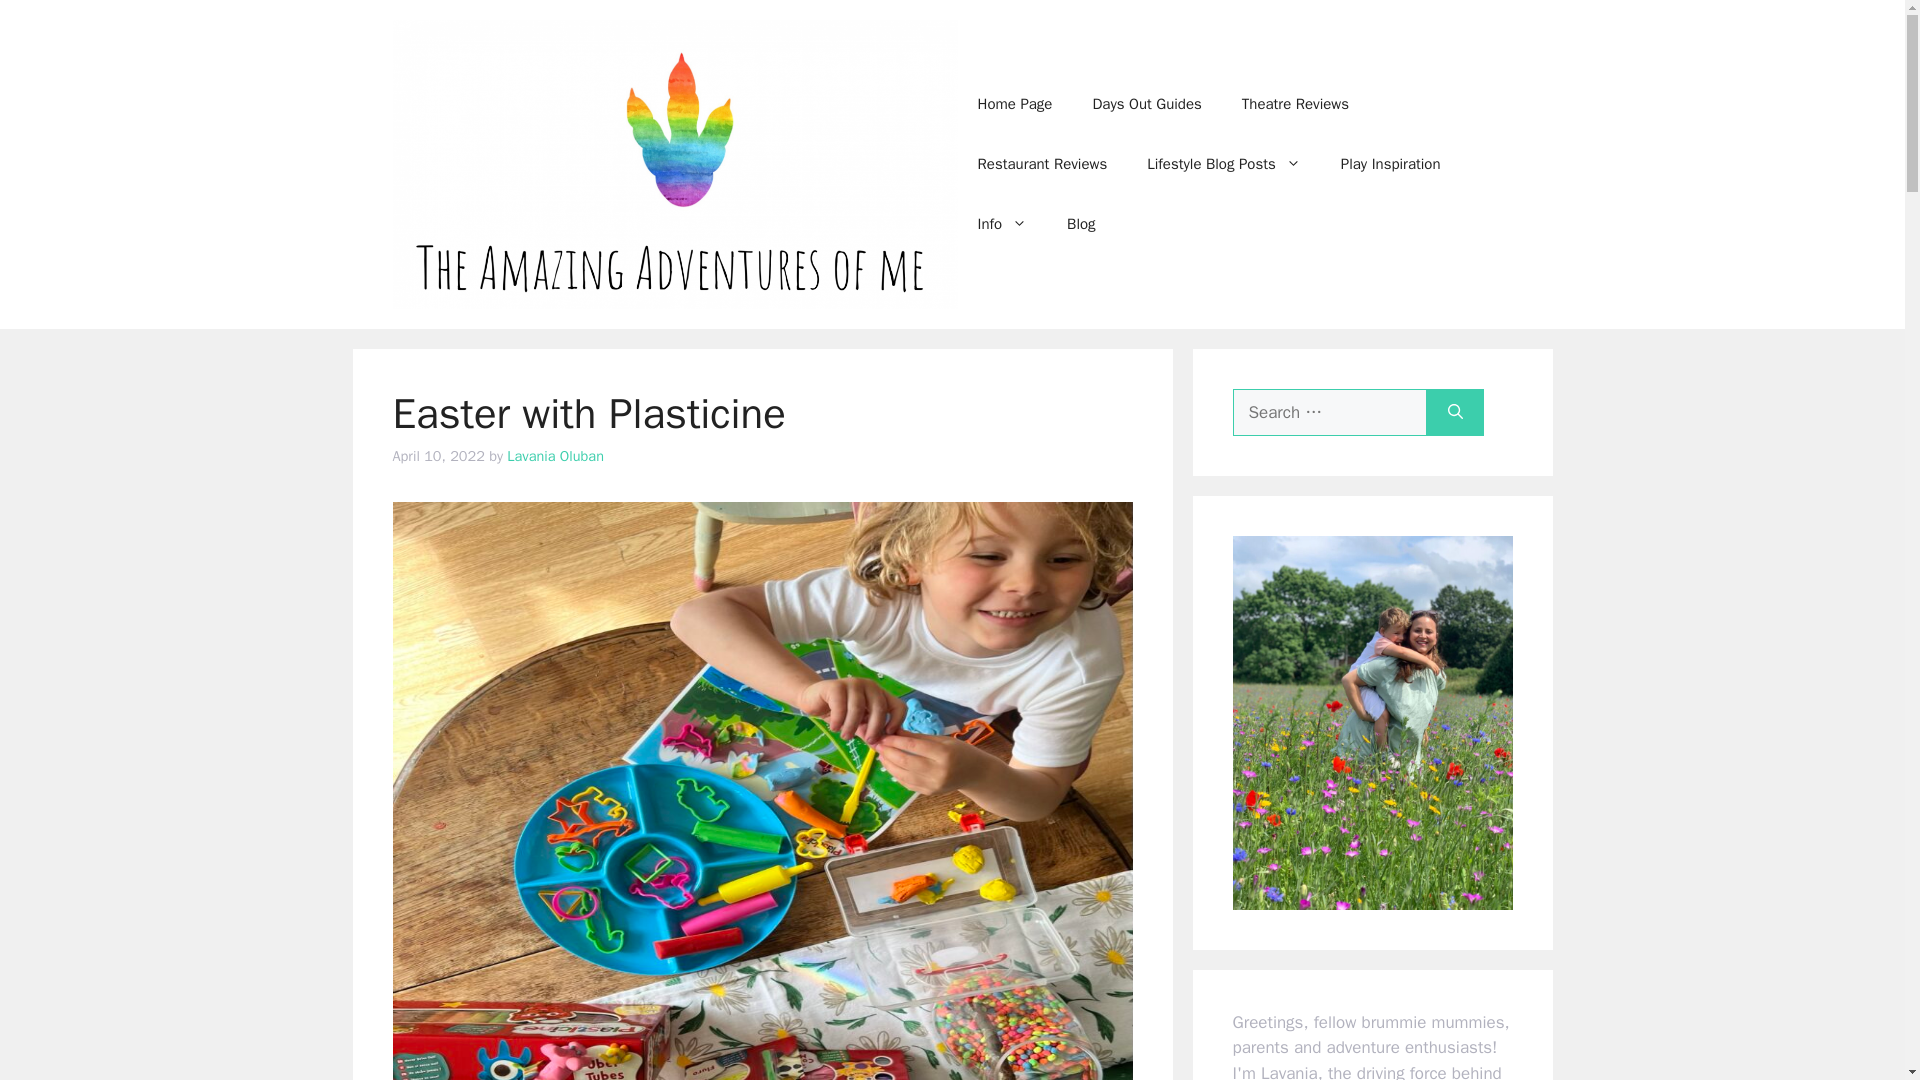 This screenshot has height=1080, width=1920. I want to click on Lavania Oluban, so click(555, 456).